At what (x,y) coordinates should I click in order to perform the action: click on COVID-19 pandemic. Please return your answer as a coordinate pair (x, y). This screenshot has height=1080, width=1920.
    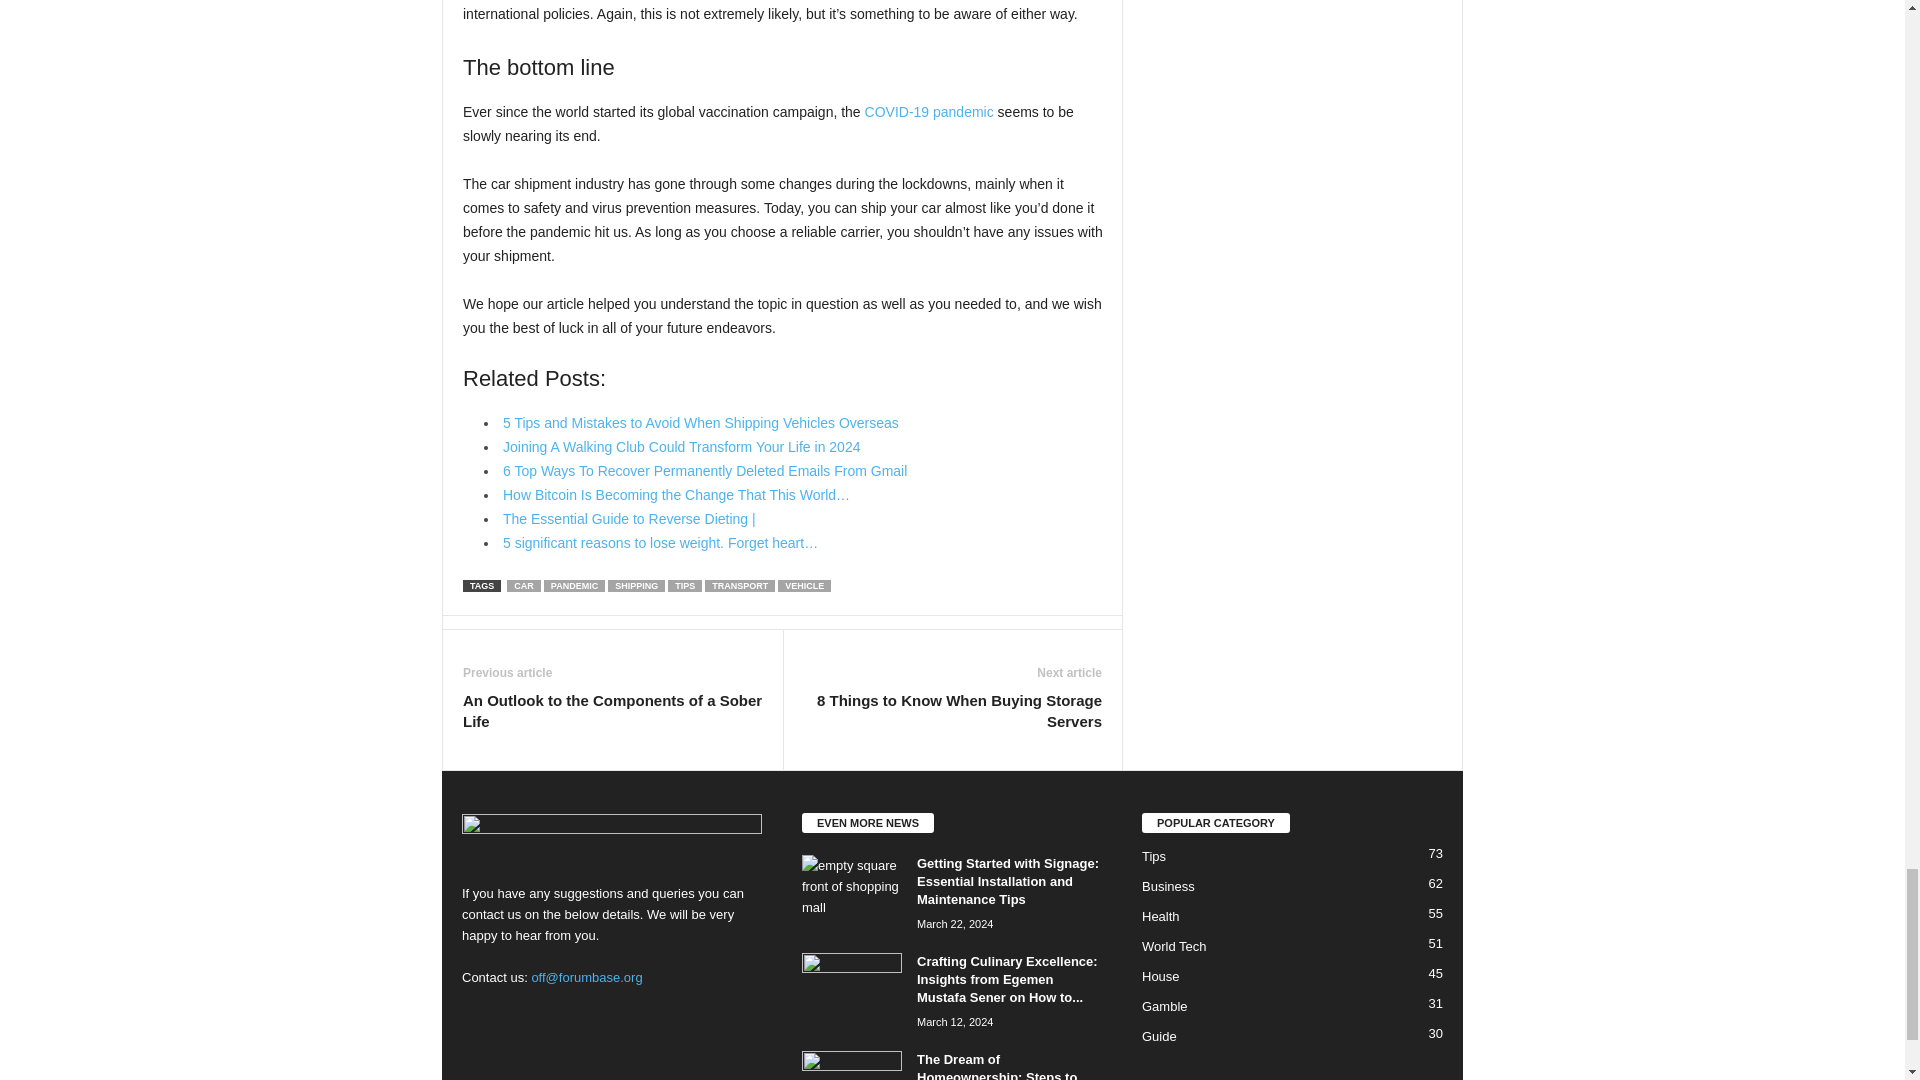
    Looking at the image, I should click on (930, 111).